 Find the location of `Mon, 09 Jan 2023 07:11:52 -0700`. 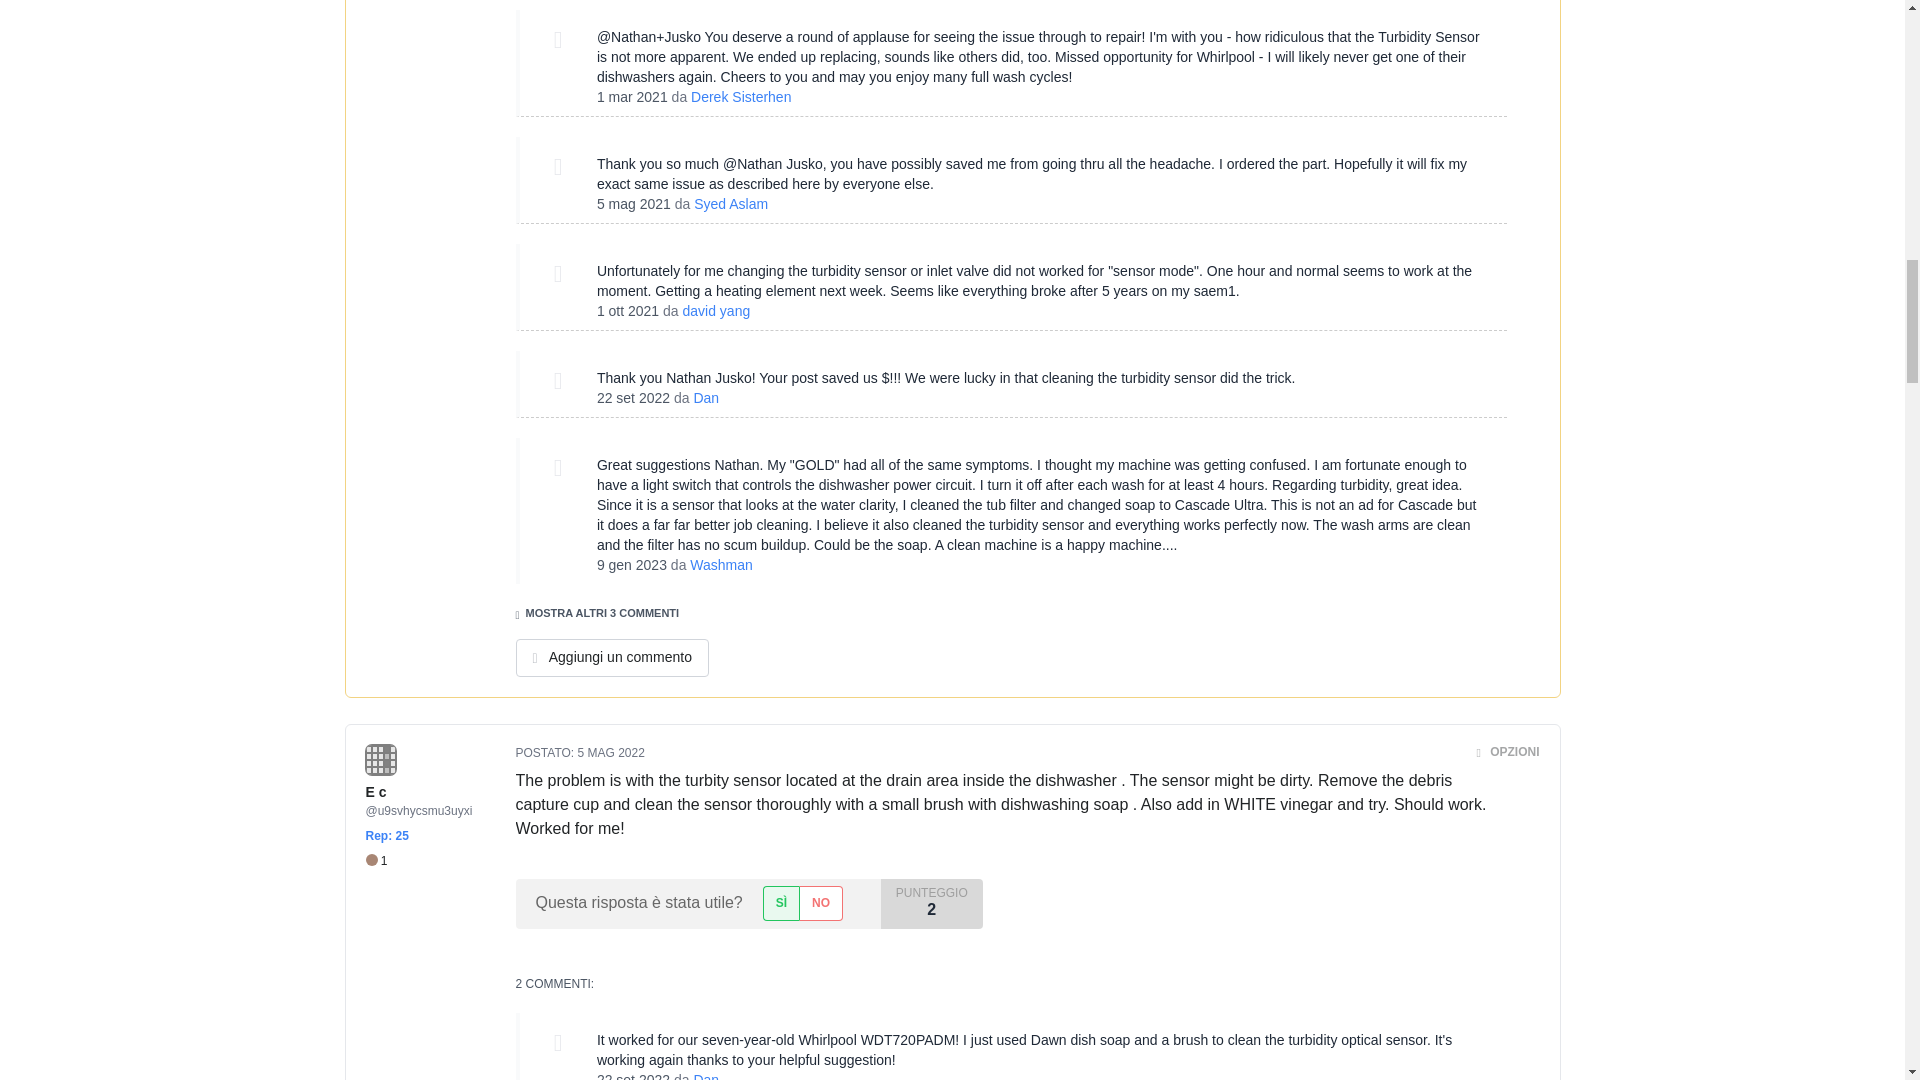

Mon, 09 Jan 2023 07:11:52 -0700 is located at coordinates (632, 565).